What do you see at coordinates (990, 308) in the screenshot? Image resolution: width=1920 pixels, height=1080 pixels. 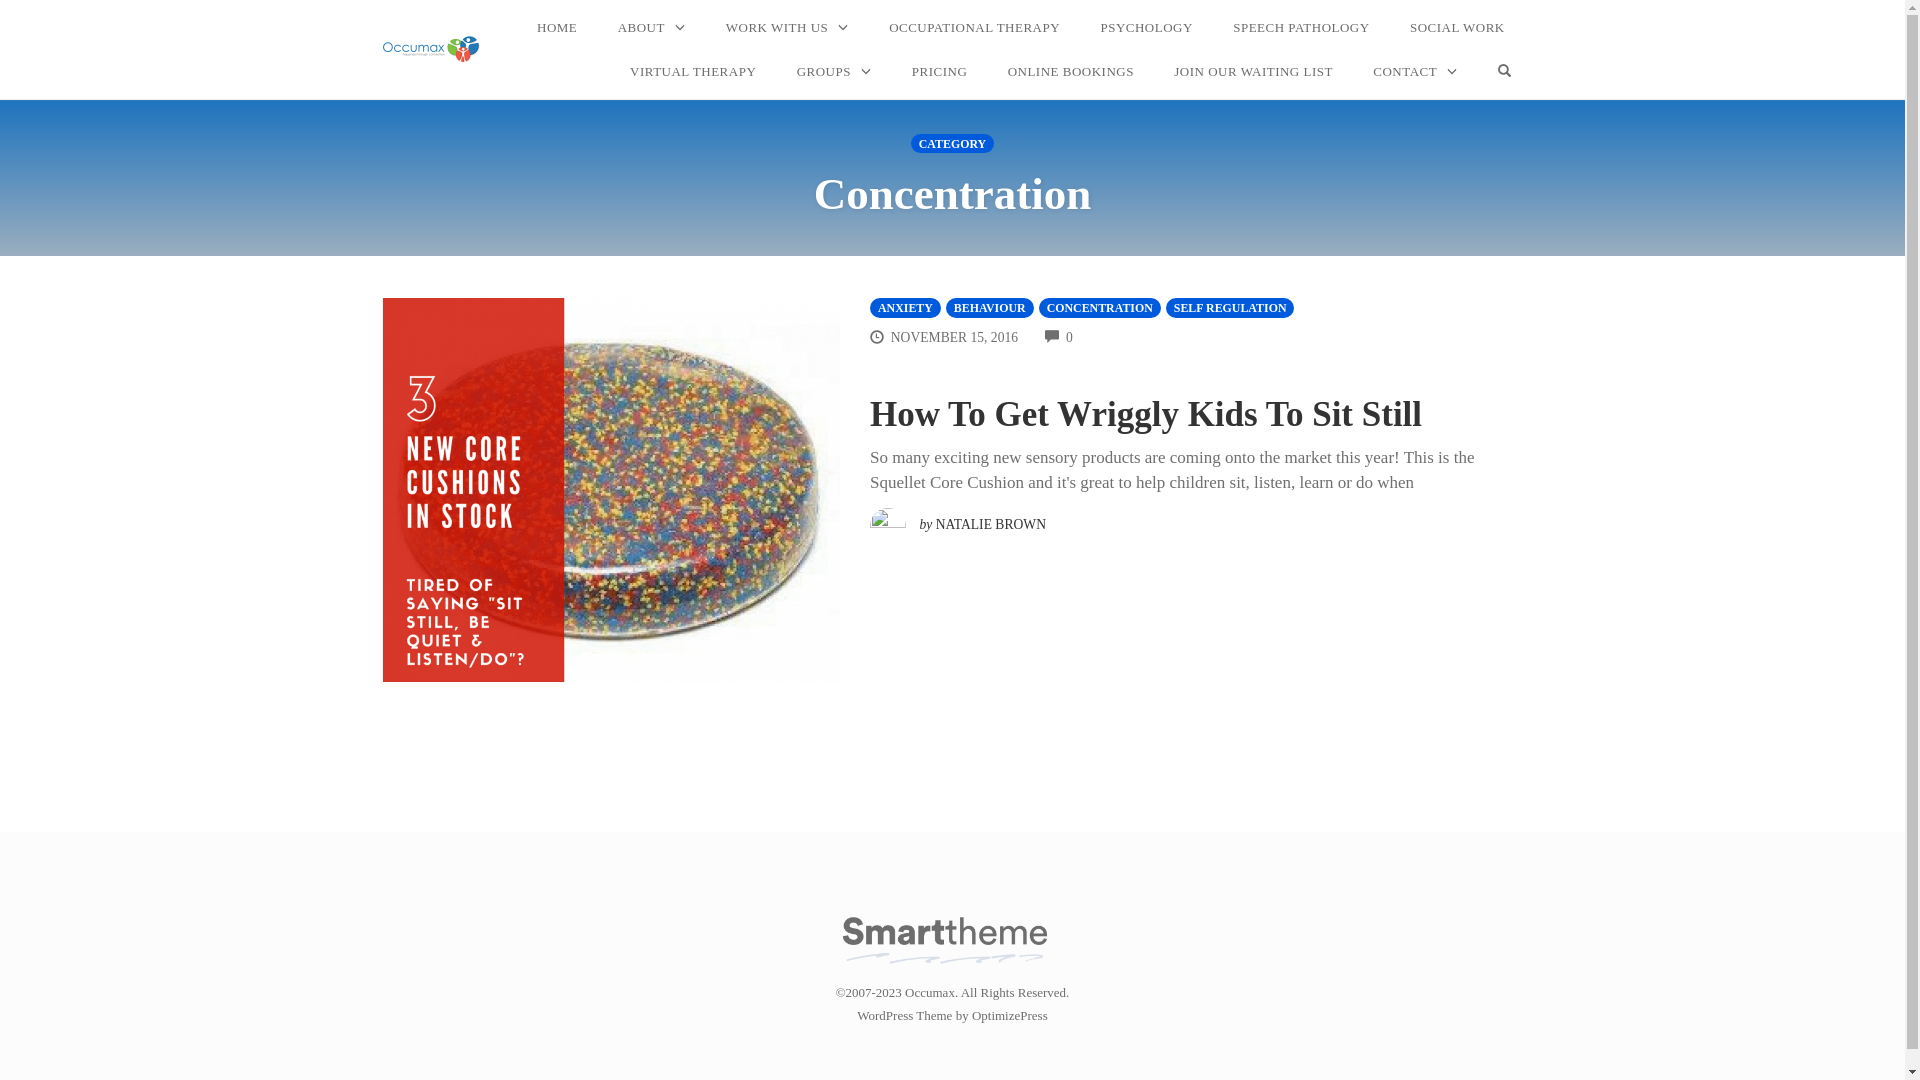 I see `BEHAVIOUR` at bounding box center [990, 308].